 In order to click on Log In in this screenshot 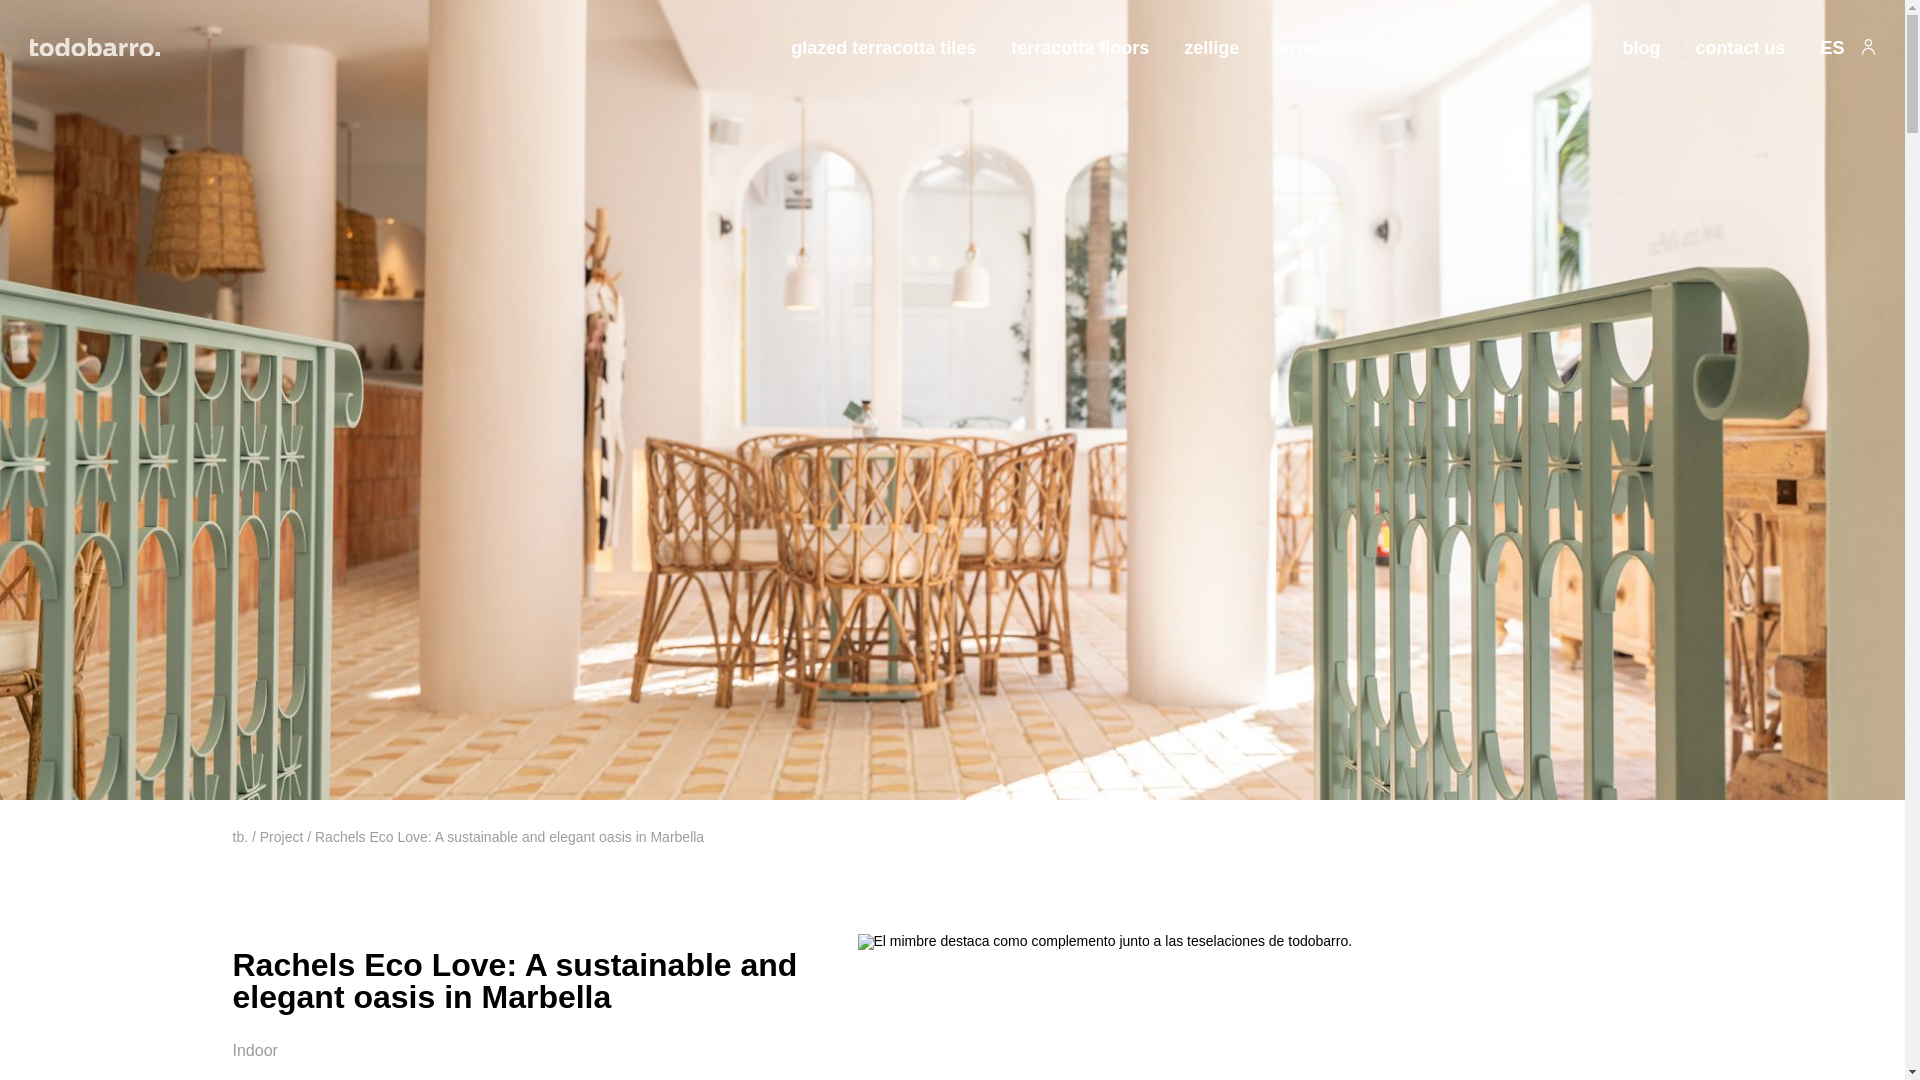, I will do `click(1359, 184)`.